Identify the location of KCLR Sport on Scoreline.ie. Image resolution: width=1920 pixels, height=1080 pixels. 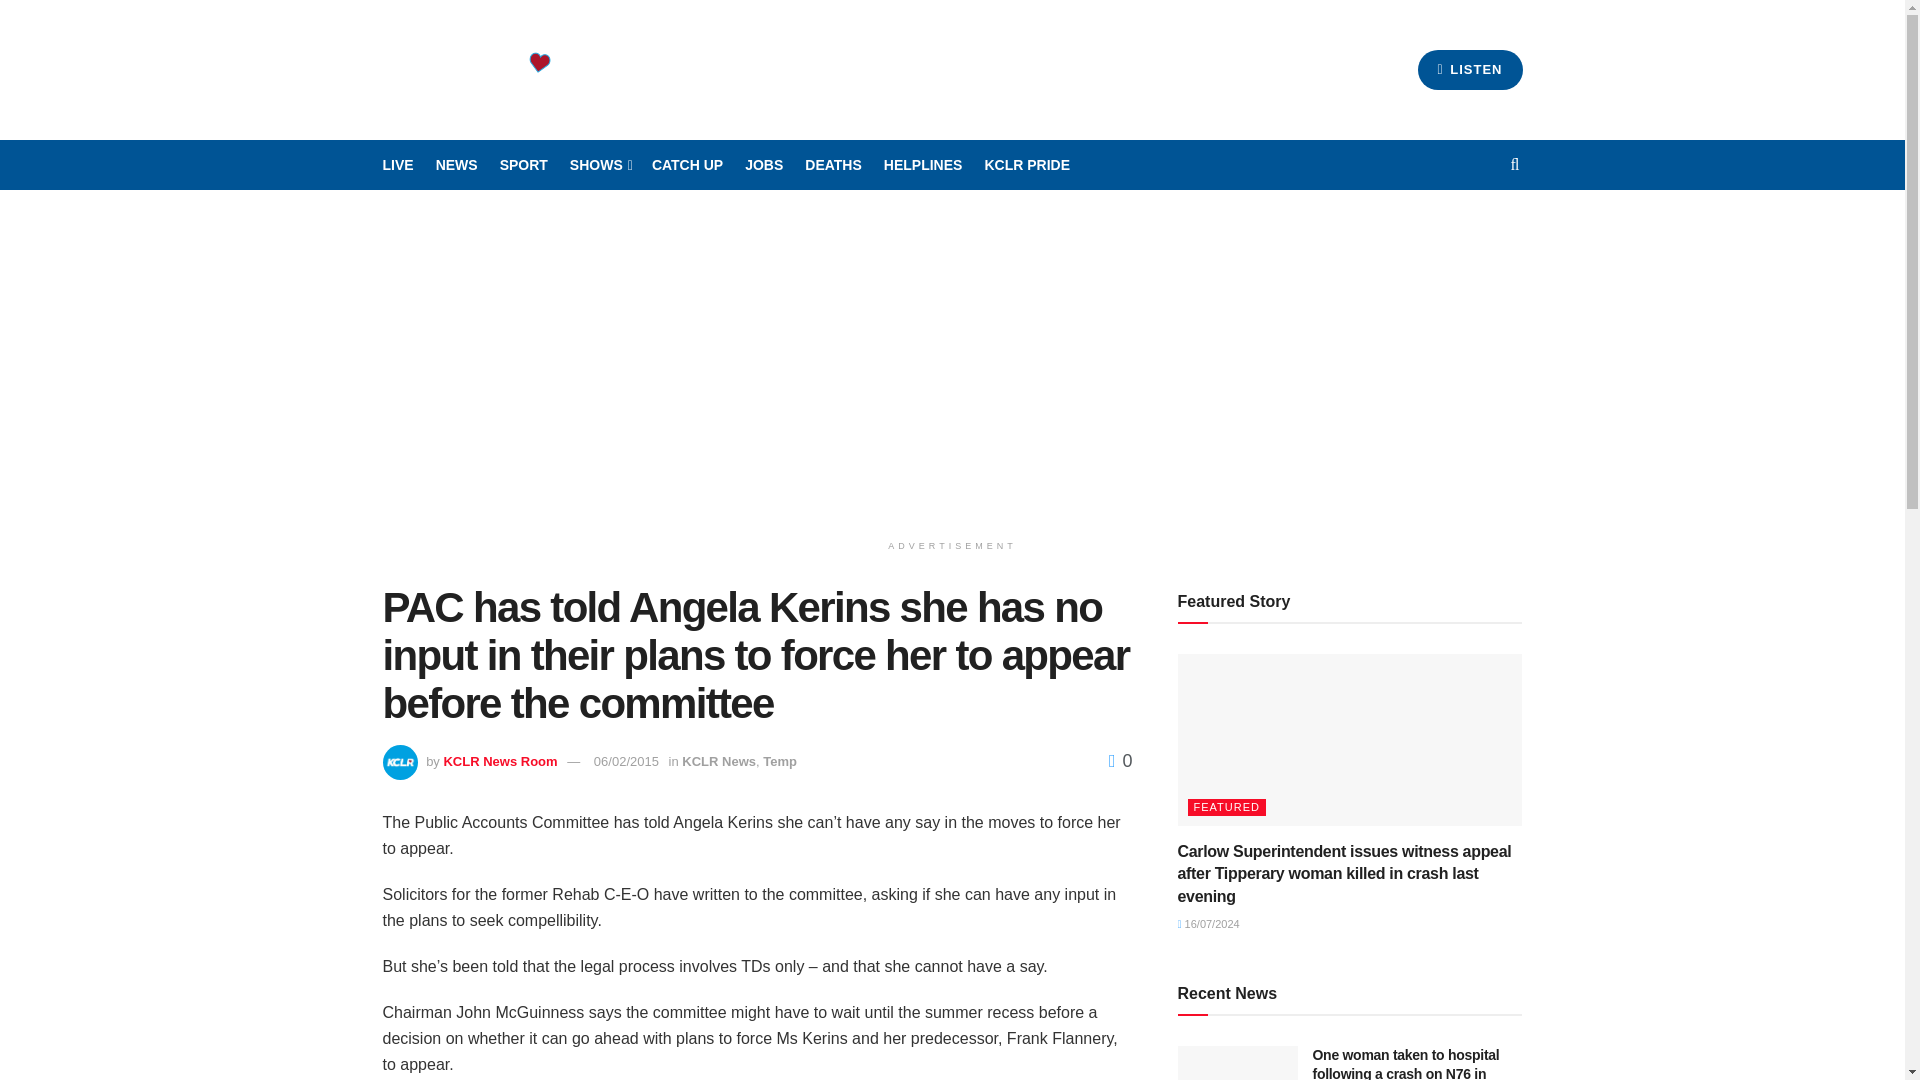
(523, 165).